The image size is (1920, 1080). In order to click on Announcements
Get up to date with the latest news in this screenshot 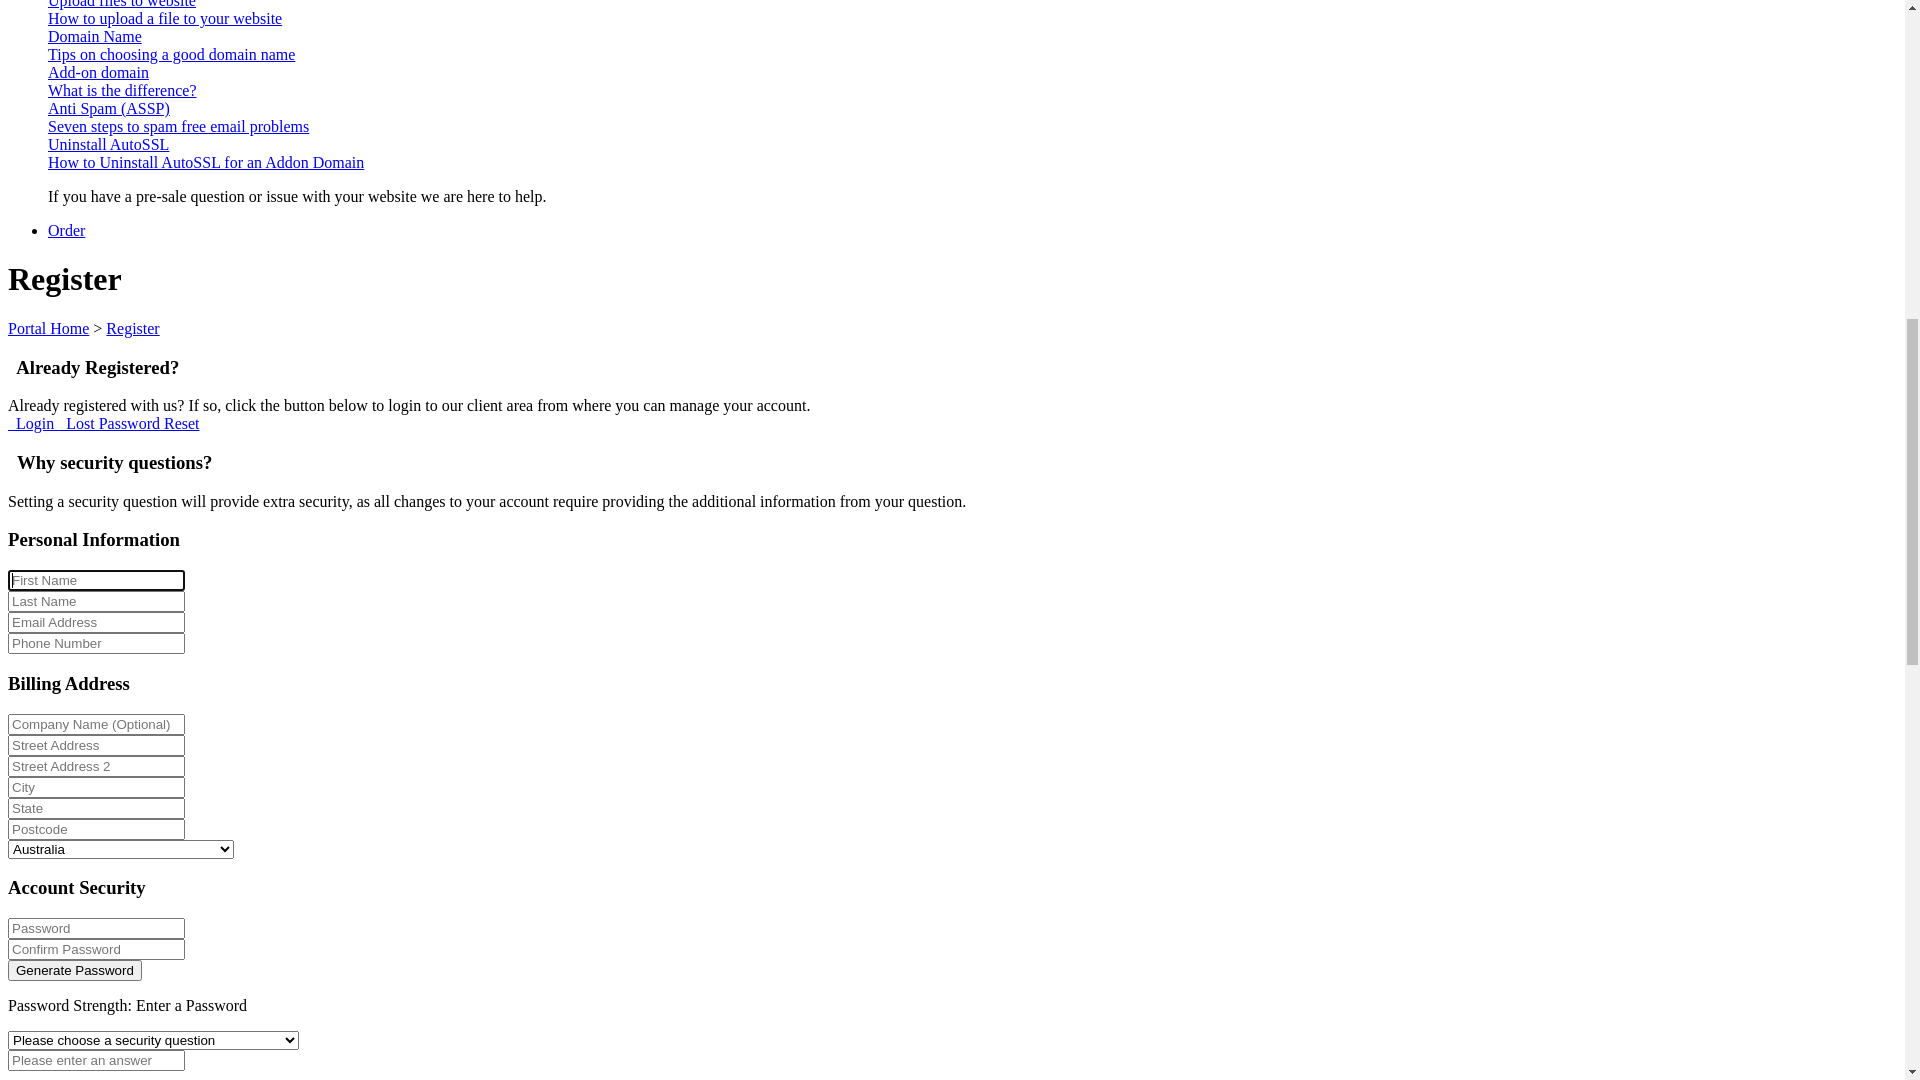, I will do `click(972, 606)`.